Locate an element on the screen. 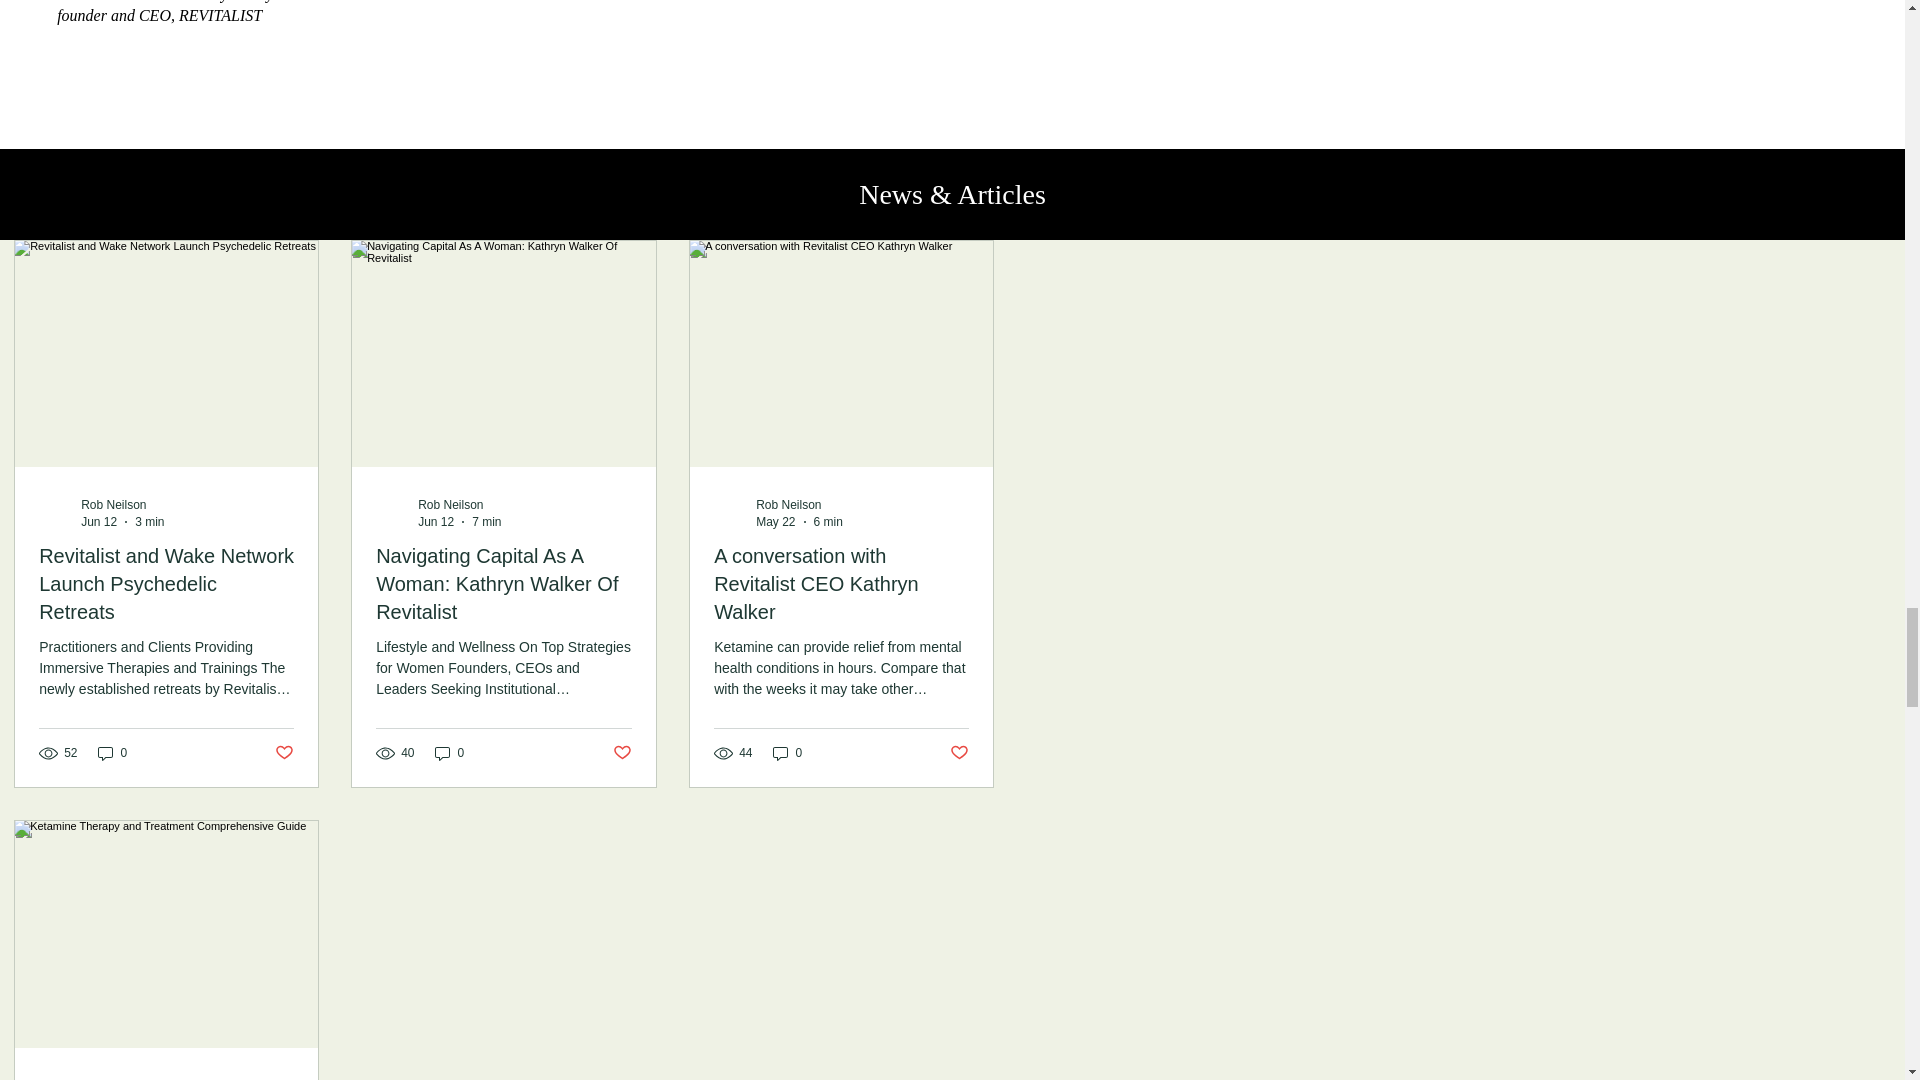 The image size is (1920, 1080). 6 min is located at coordinates (828, 522).